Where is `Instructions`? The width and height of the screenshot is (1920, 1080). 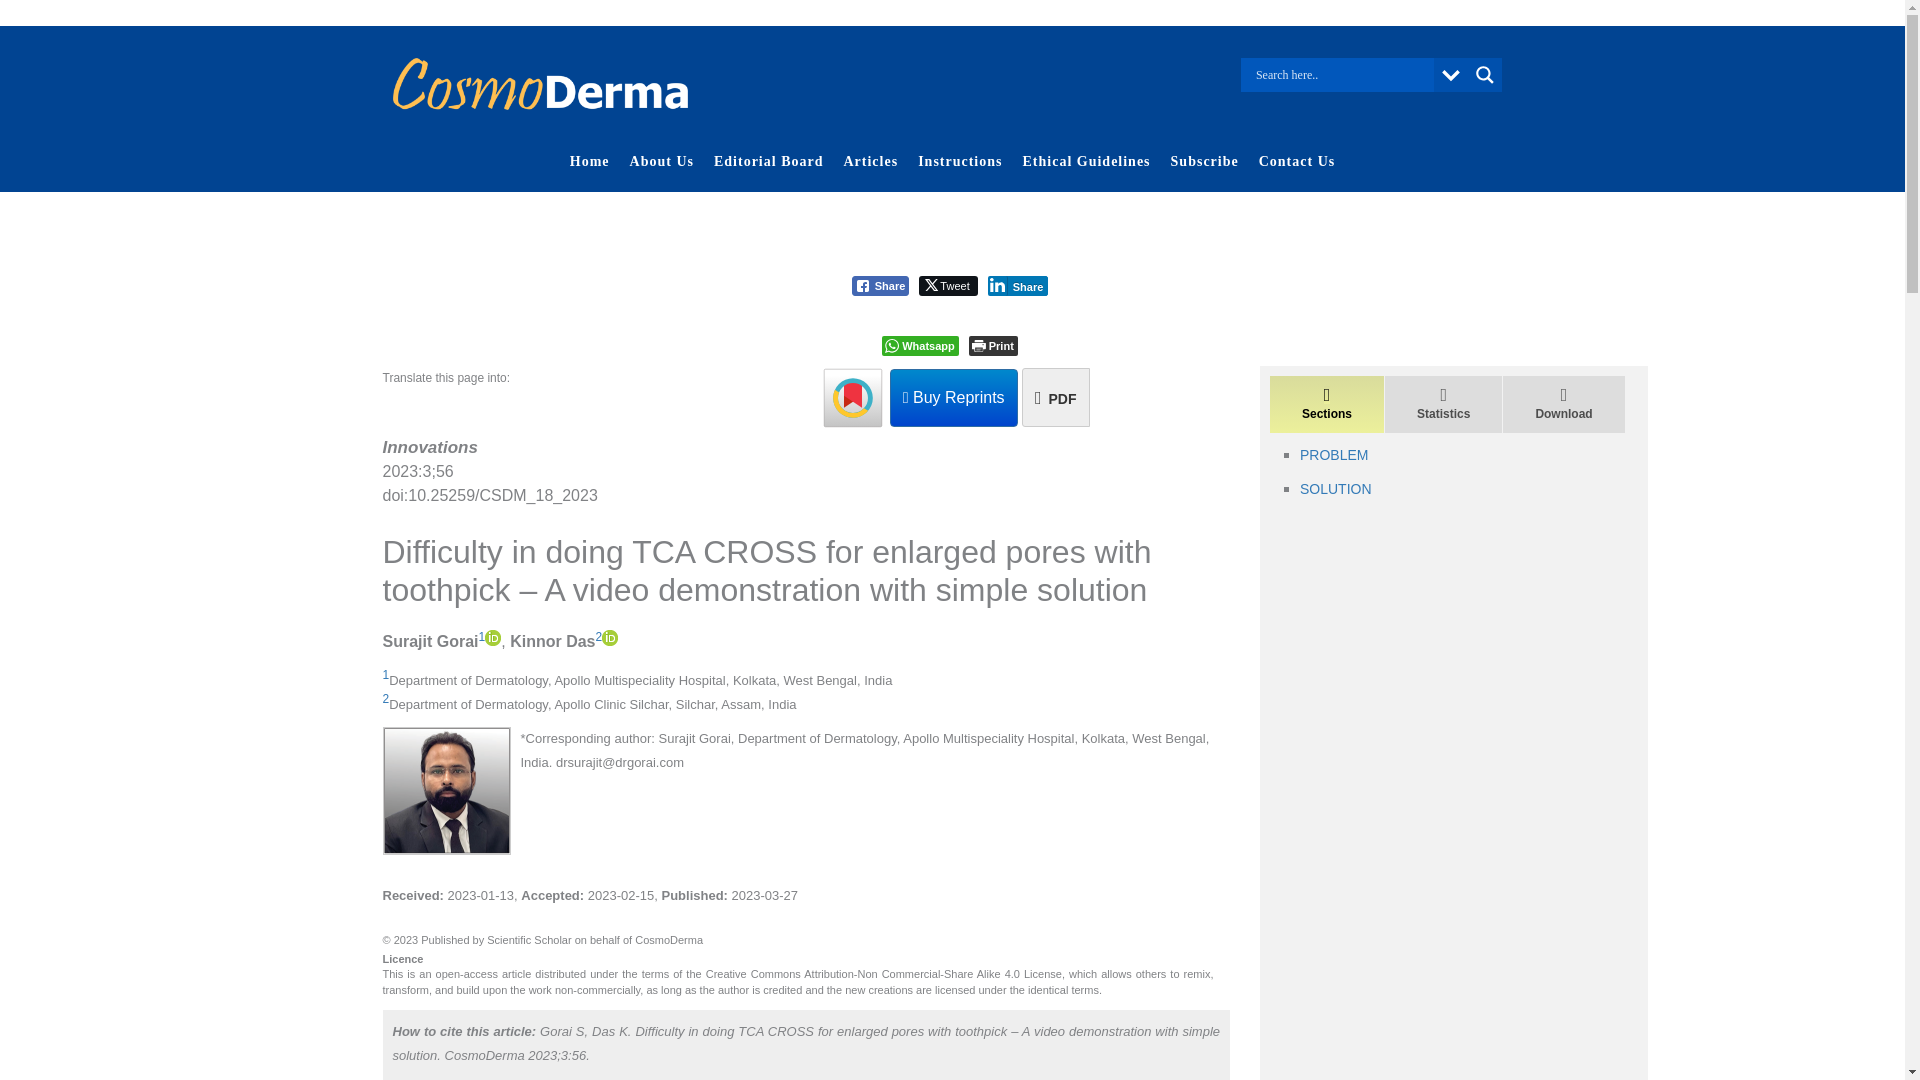 Instructions is located at coordinates (960, 162).